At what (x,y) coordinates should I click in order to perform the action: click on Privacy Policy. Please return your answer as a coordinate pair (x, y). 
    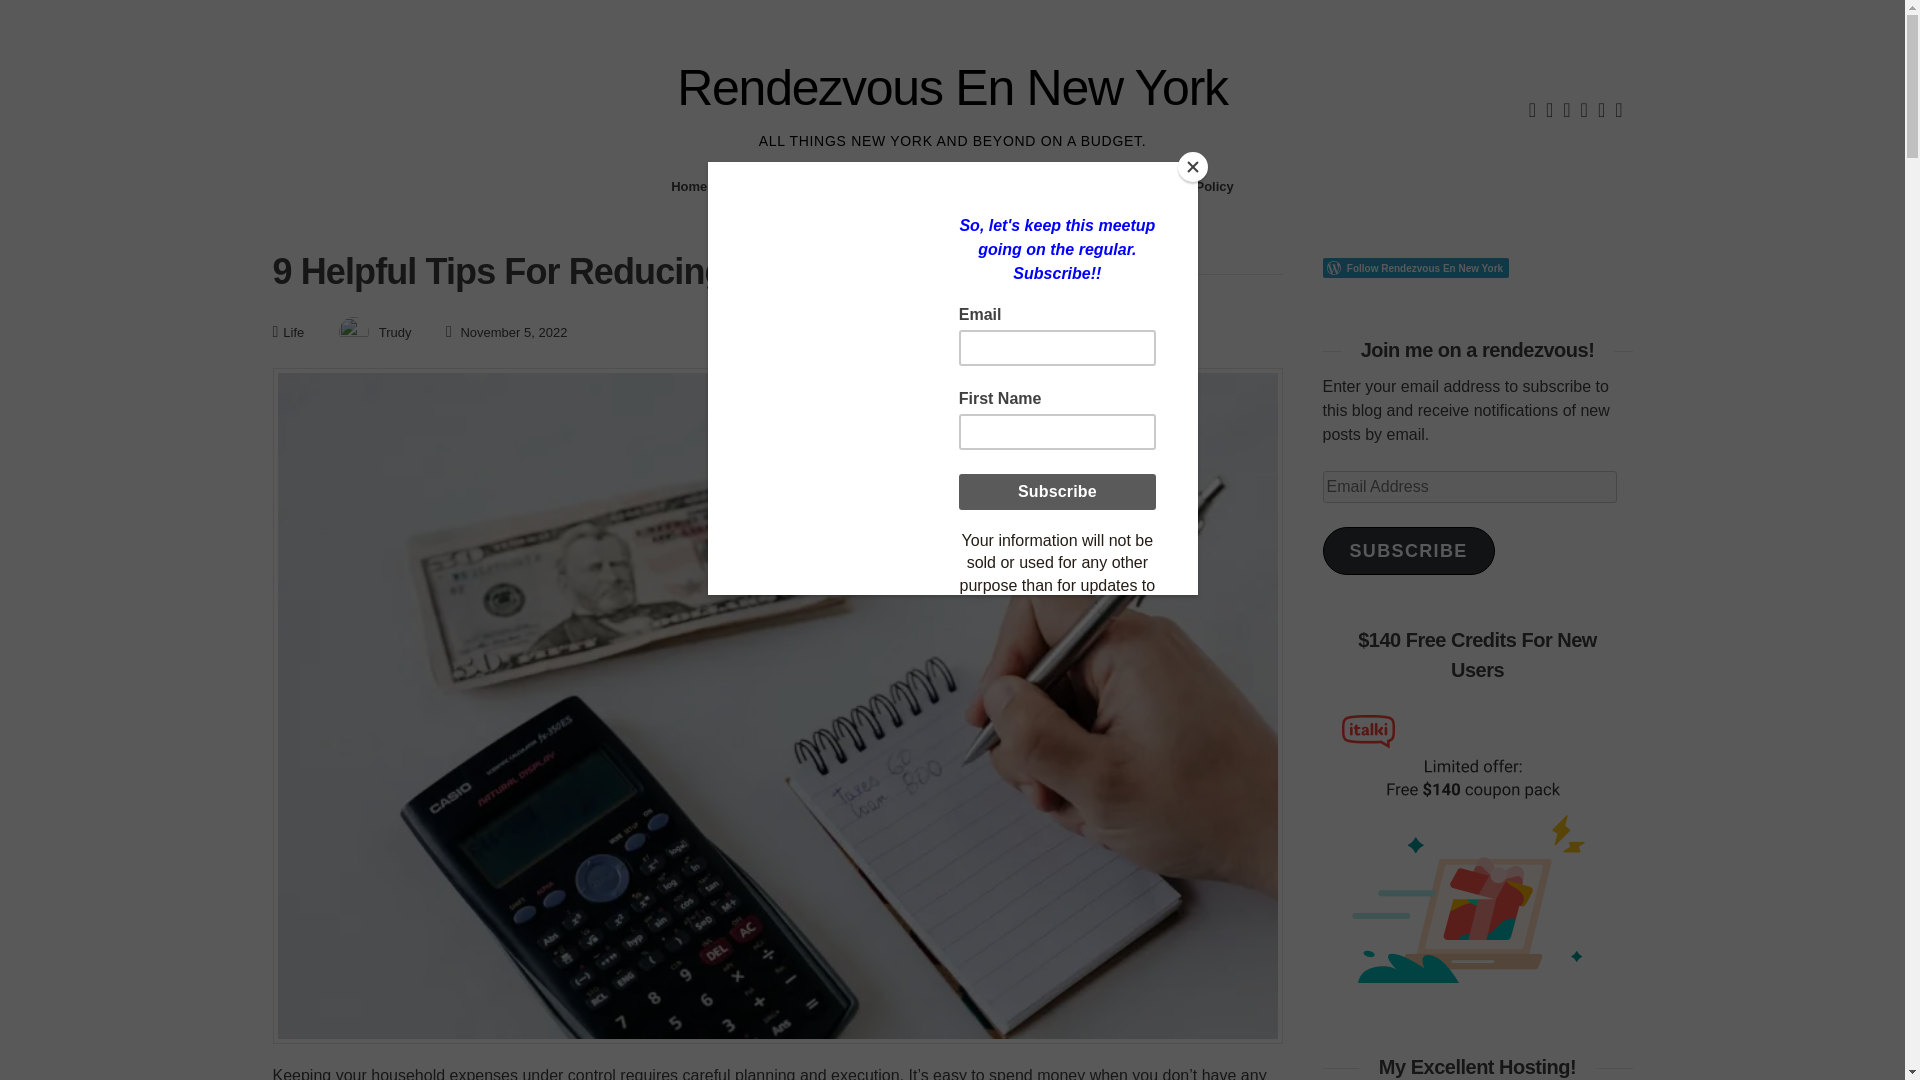
    Looking at the image, I should click on (1190, 186).